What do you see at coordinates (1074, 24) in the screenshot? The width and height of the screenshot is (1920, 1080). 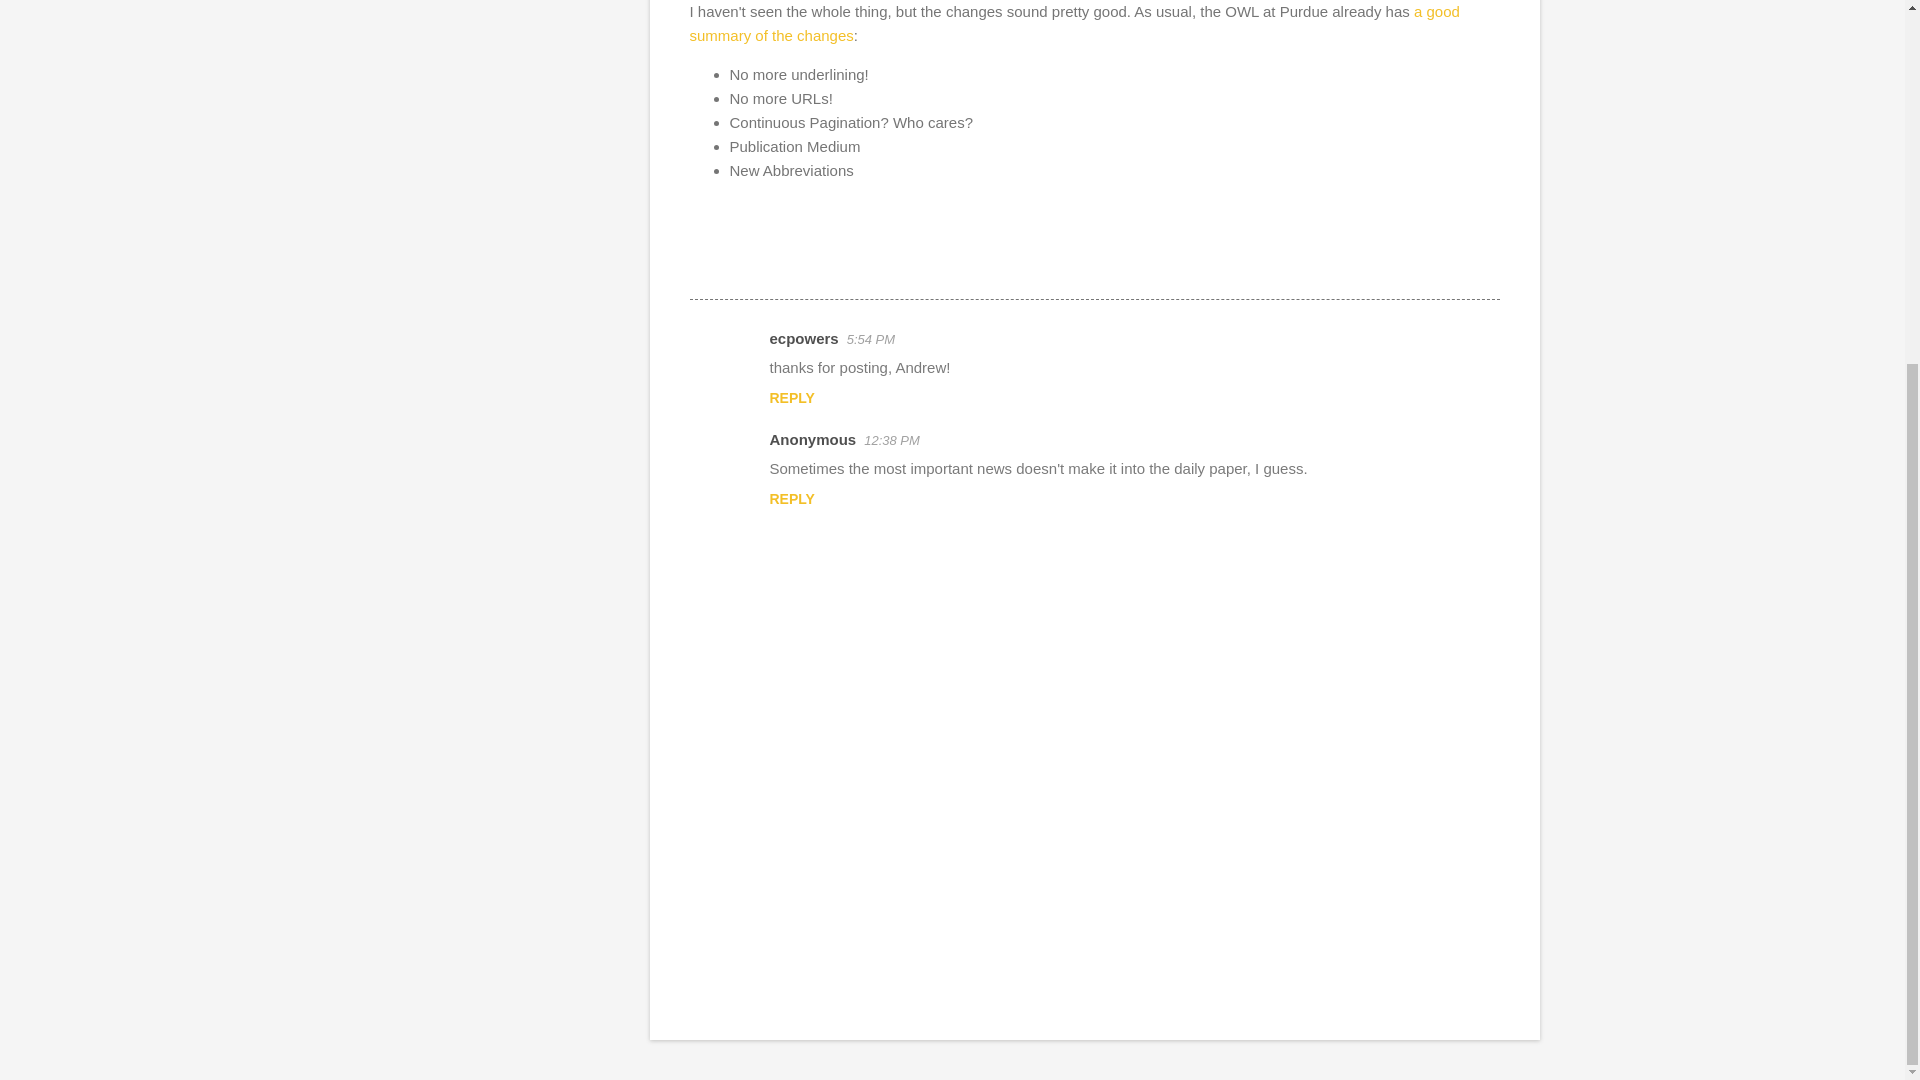 I see `a good summary of the changes` at bounding box center [1074, 24].